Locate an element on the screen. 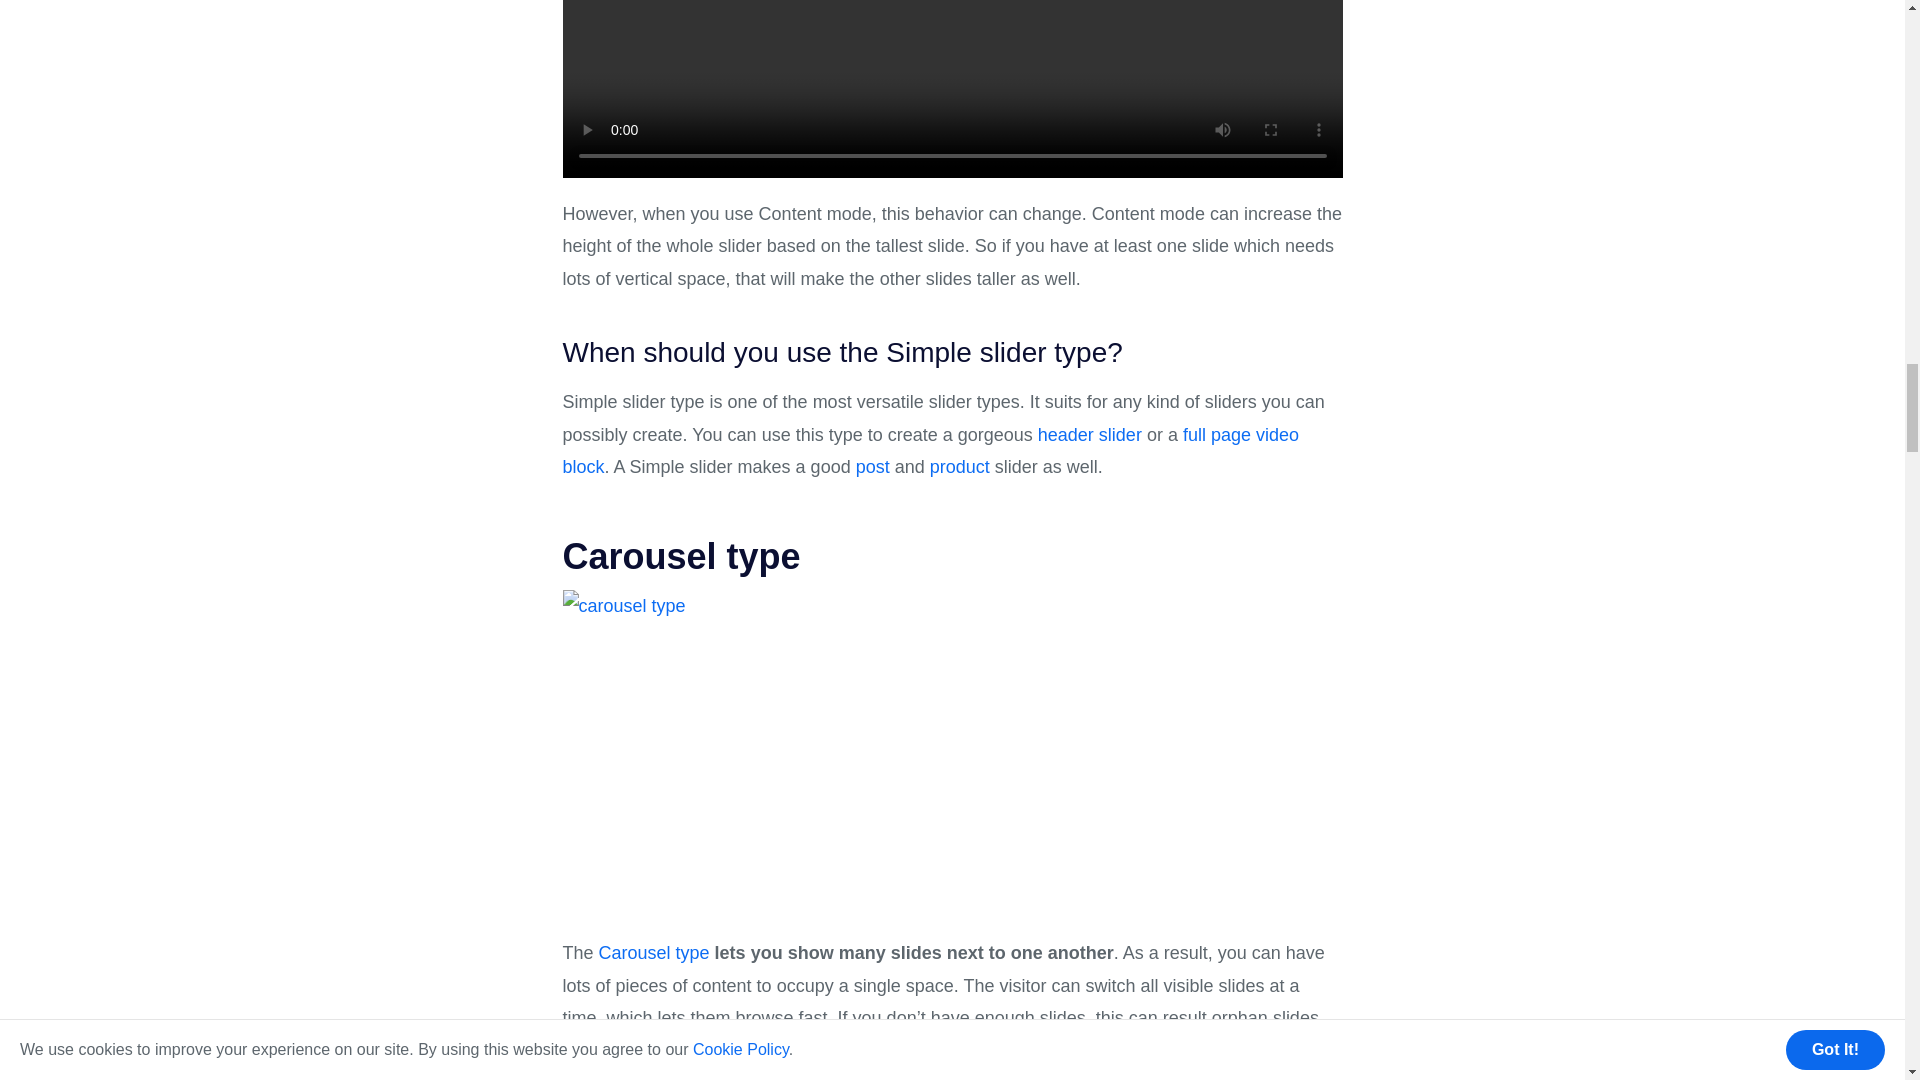 The image size is (1920, 1080). product is located at coordinates (960, 468).